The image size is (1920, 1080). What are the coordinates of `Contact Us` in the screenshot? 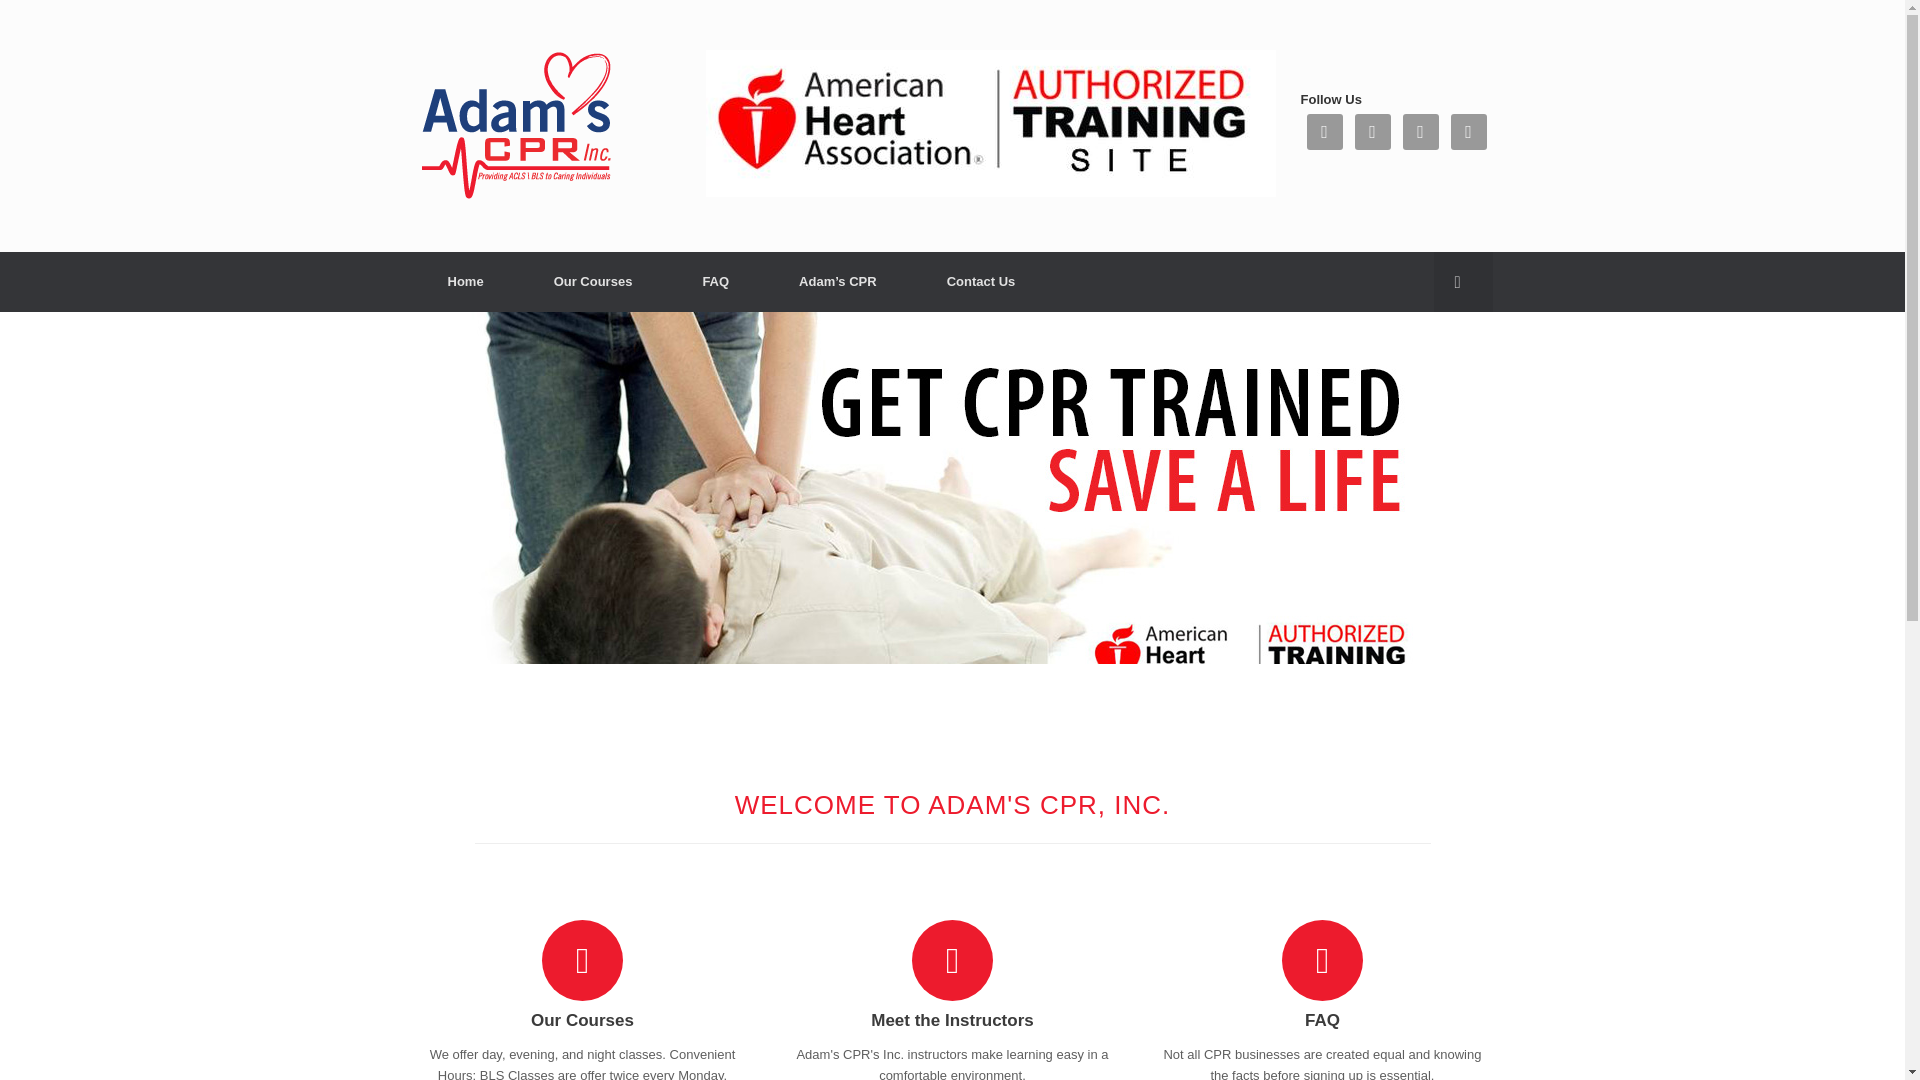 It's located at (981, 282).